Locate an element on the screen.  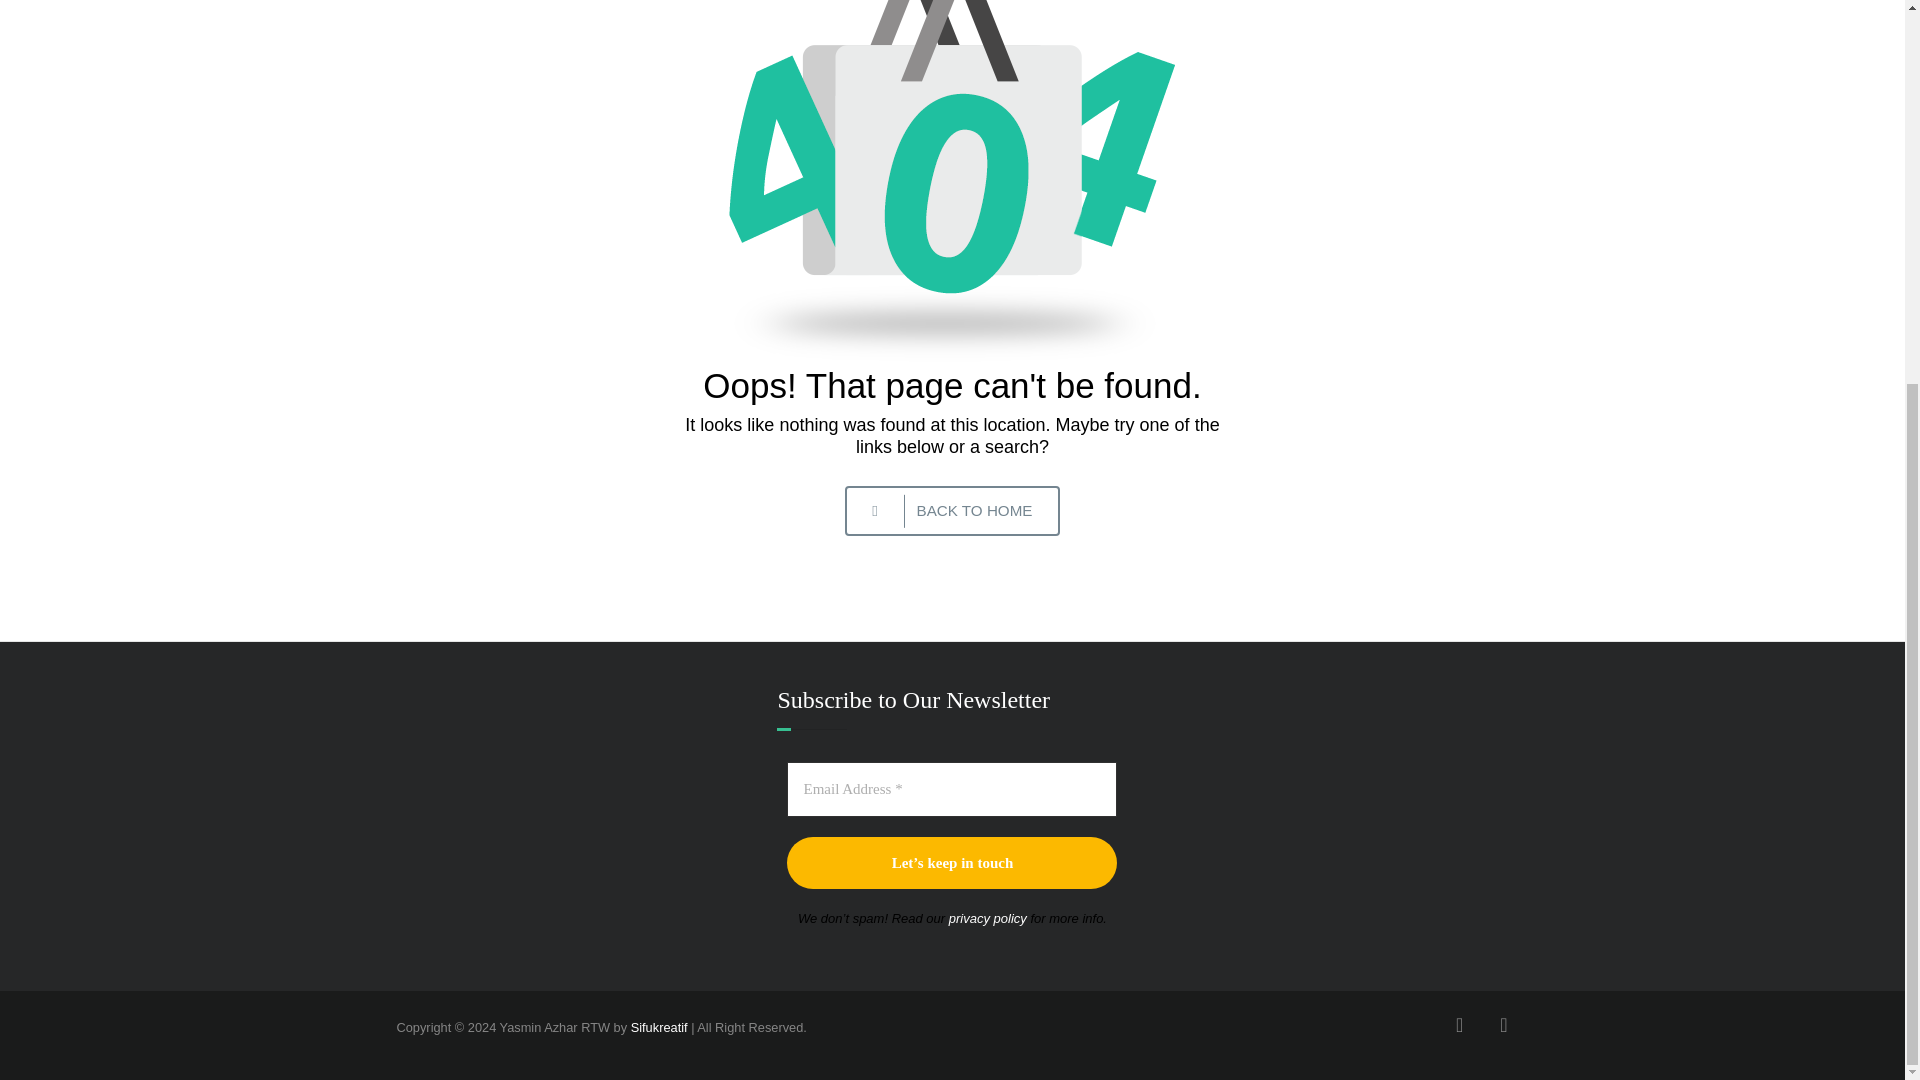
Sifukreatif is located at coordinates (659, 1026).